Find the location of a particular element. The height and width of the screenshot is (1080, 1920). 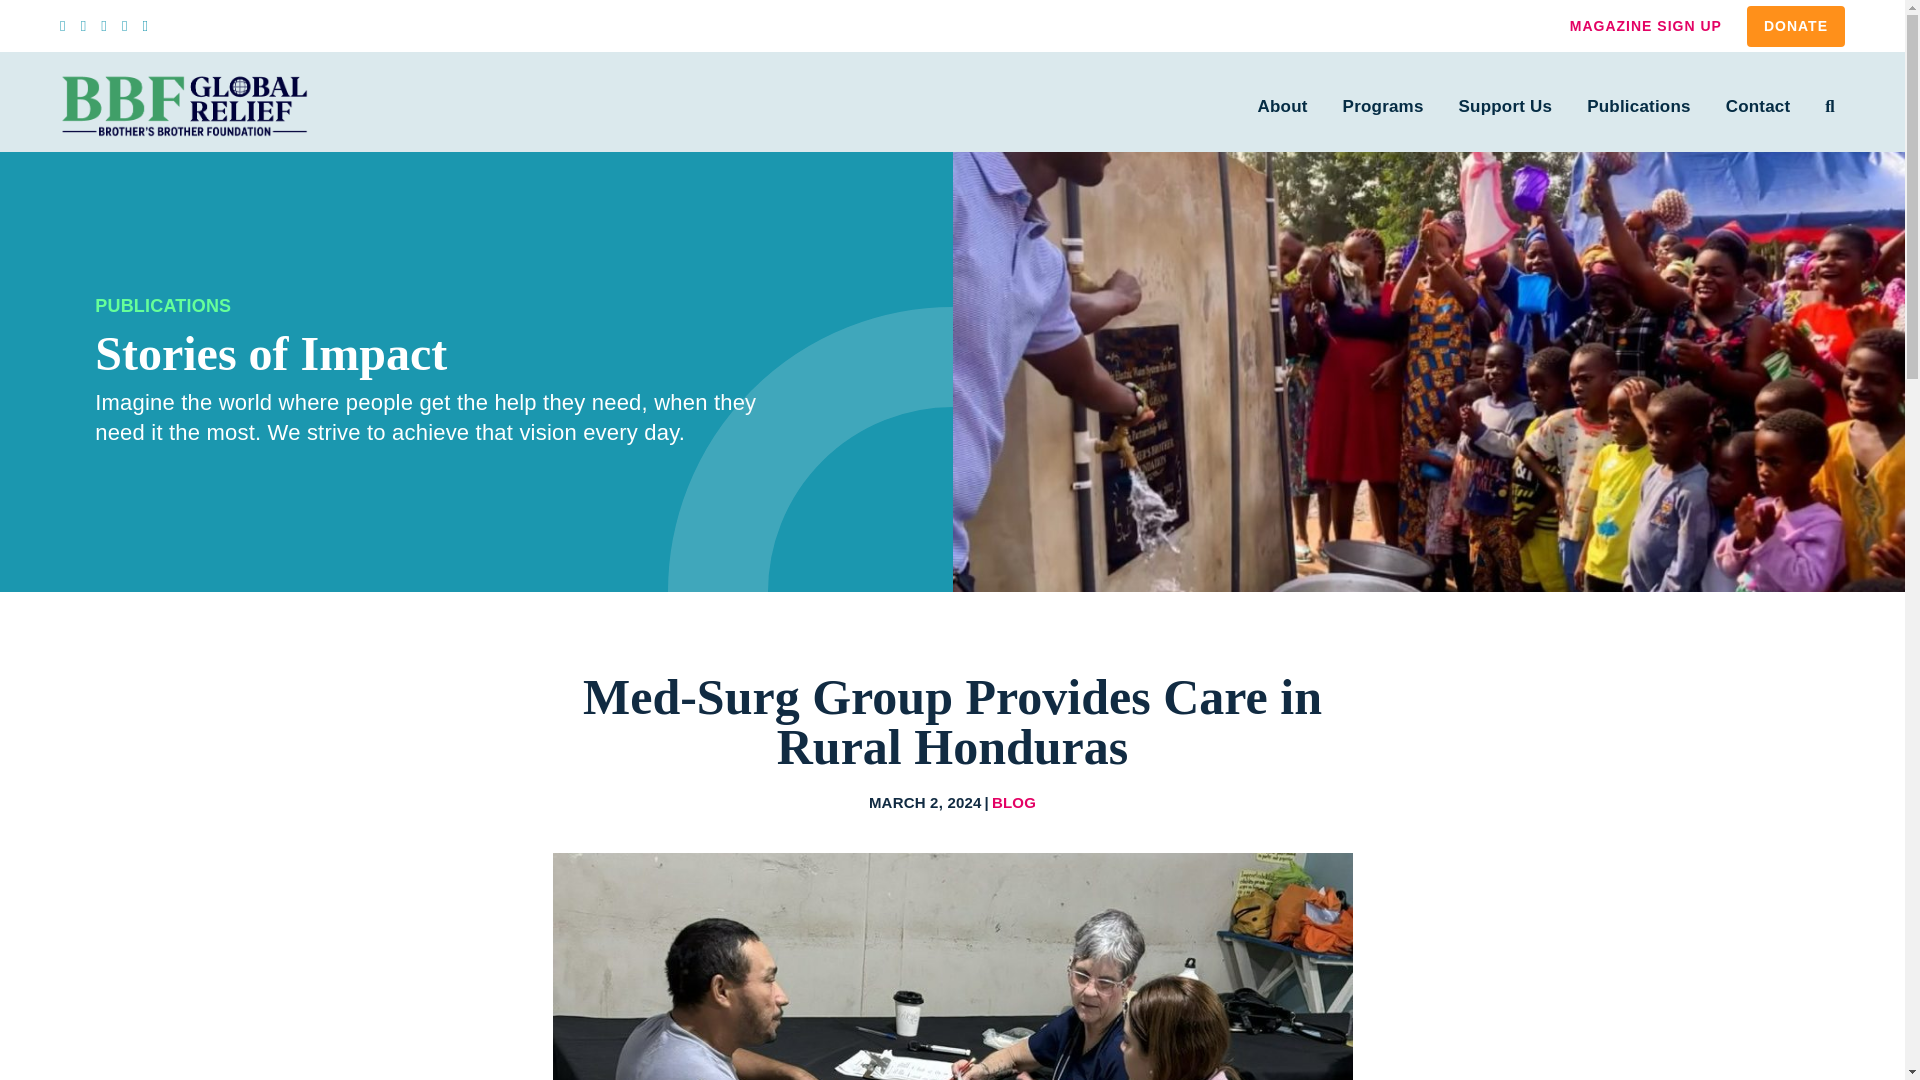

Support Us is located at coordinates (1502, 106).